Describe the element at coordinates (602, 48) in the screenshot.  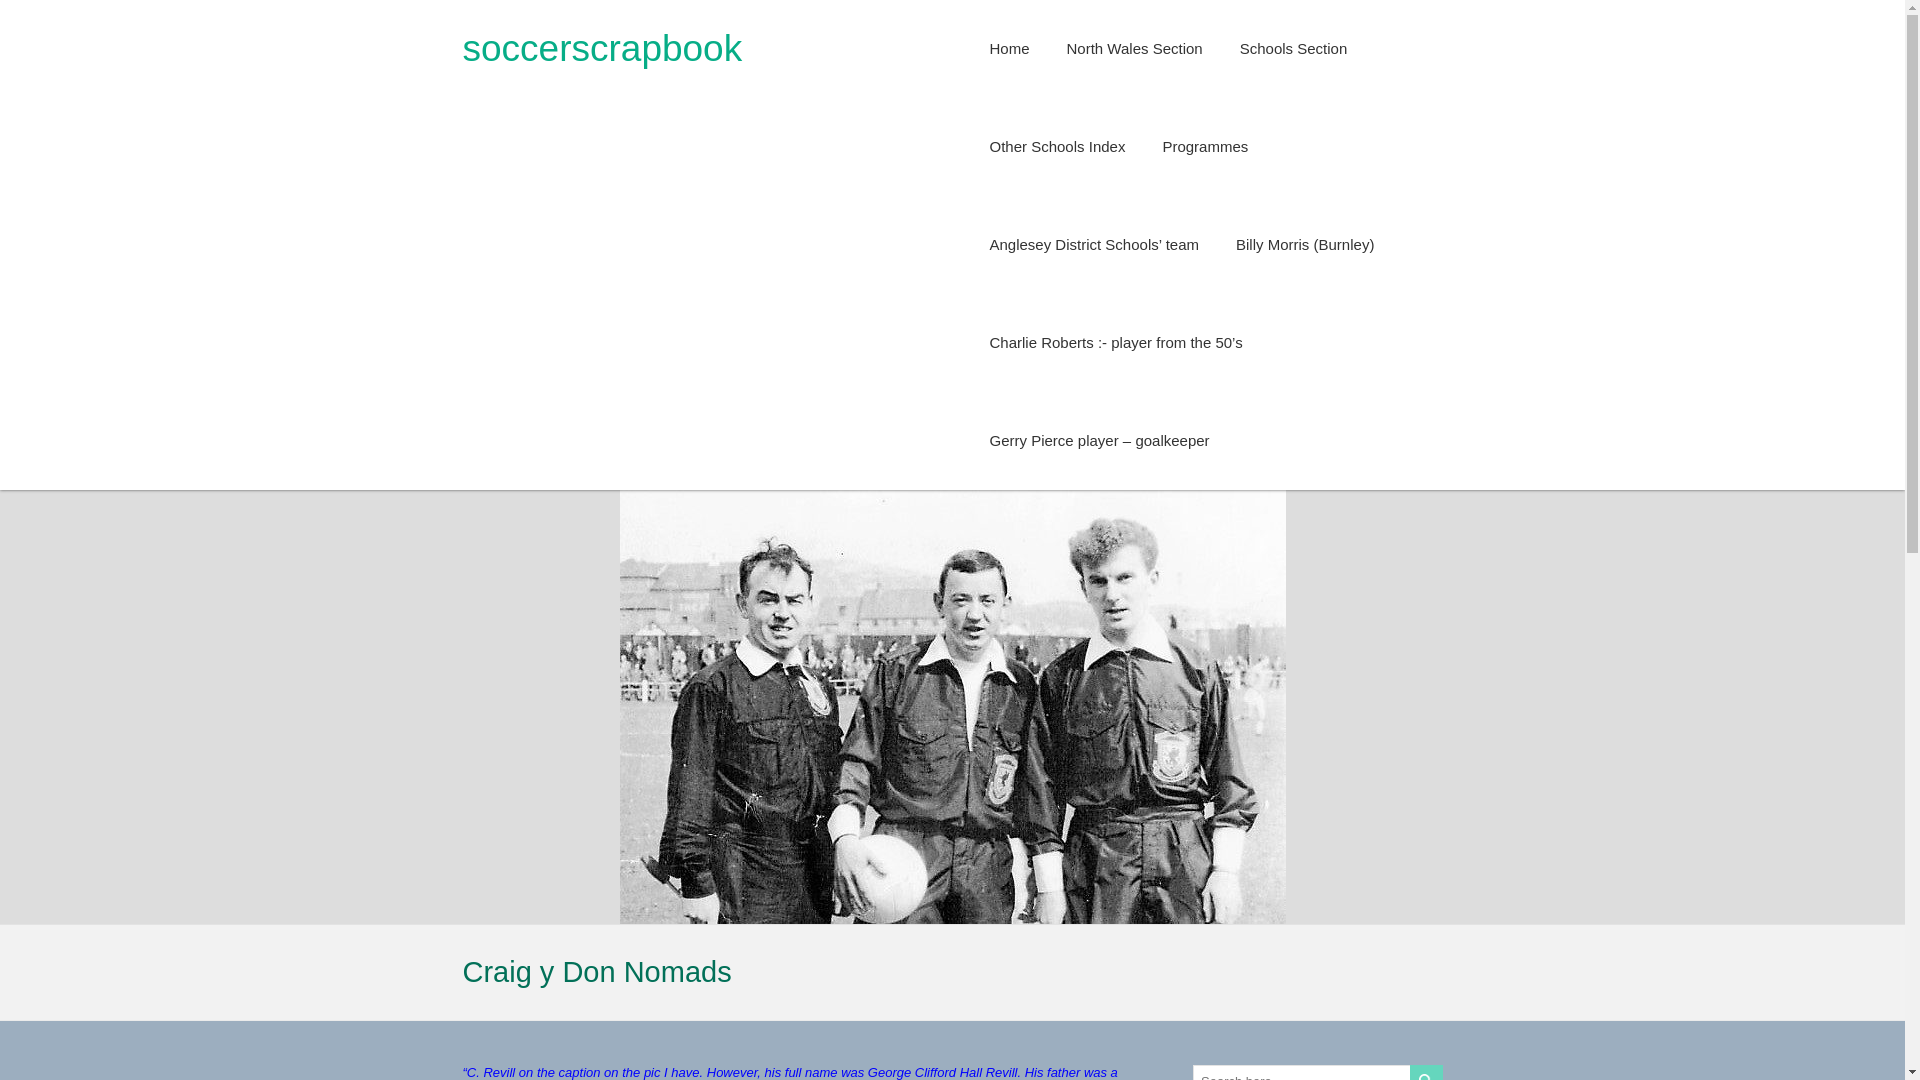
I see `soccerscrapbook` at that location.